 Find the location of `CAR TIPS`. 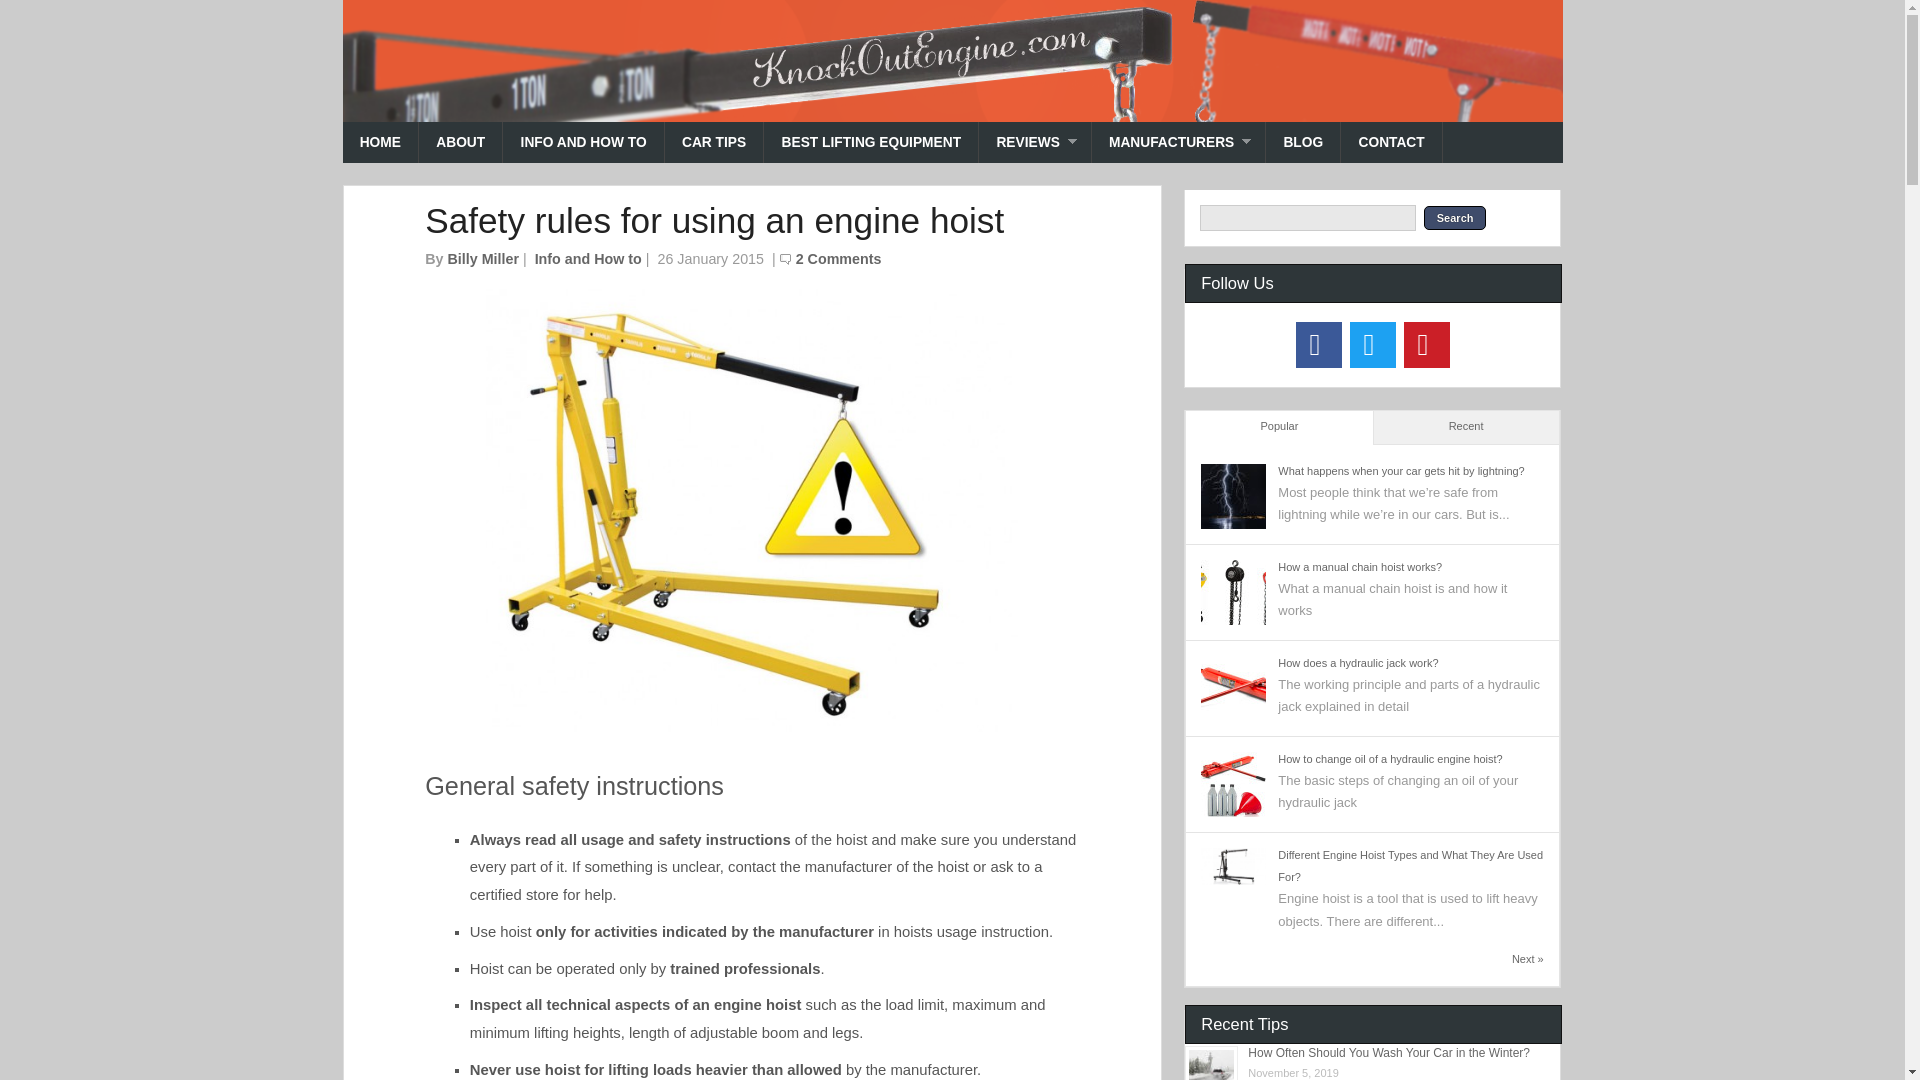

CAR TIPS is located at coordinates (714, 142).